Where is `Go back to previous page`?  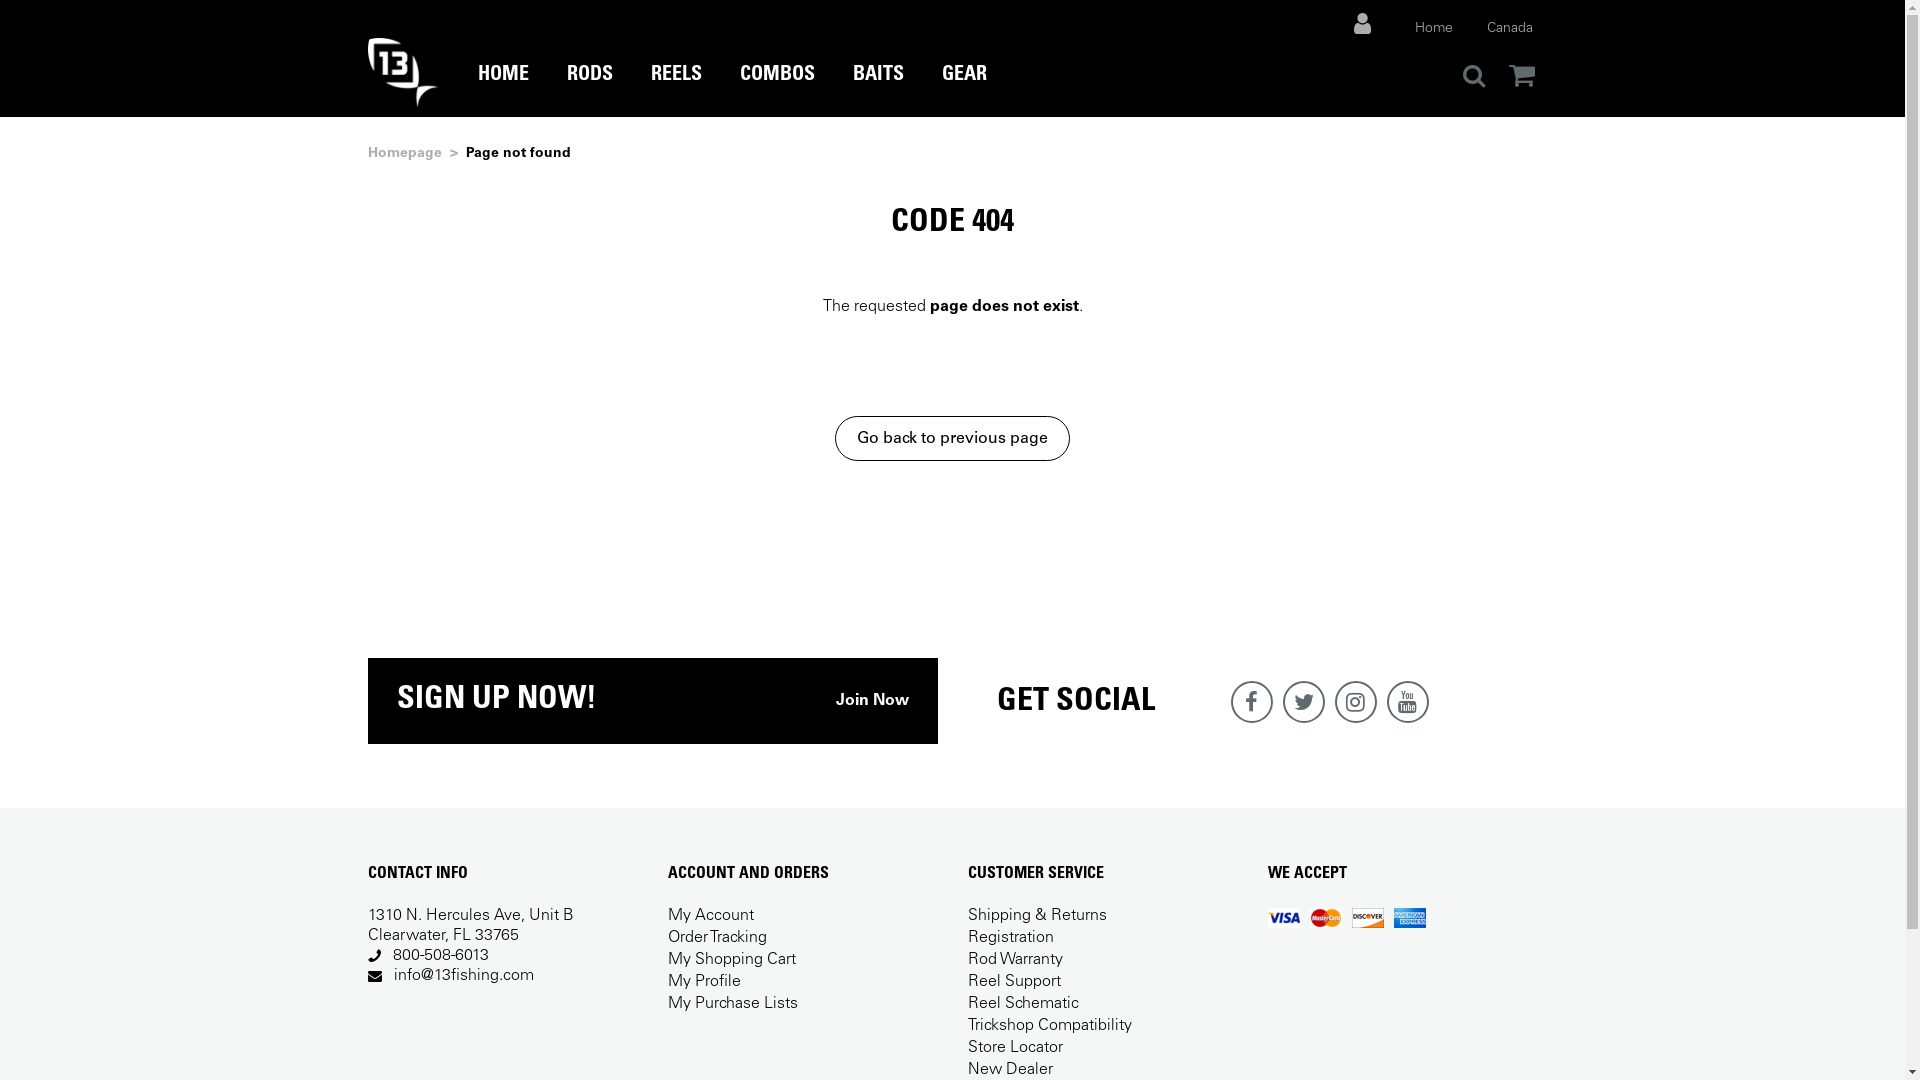
Go back to previous page is located at coordinates (952, 438).